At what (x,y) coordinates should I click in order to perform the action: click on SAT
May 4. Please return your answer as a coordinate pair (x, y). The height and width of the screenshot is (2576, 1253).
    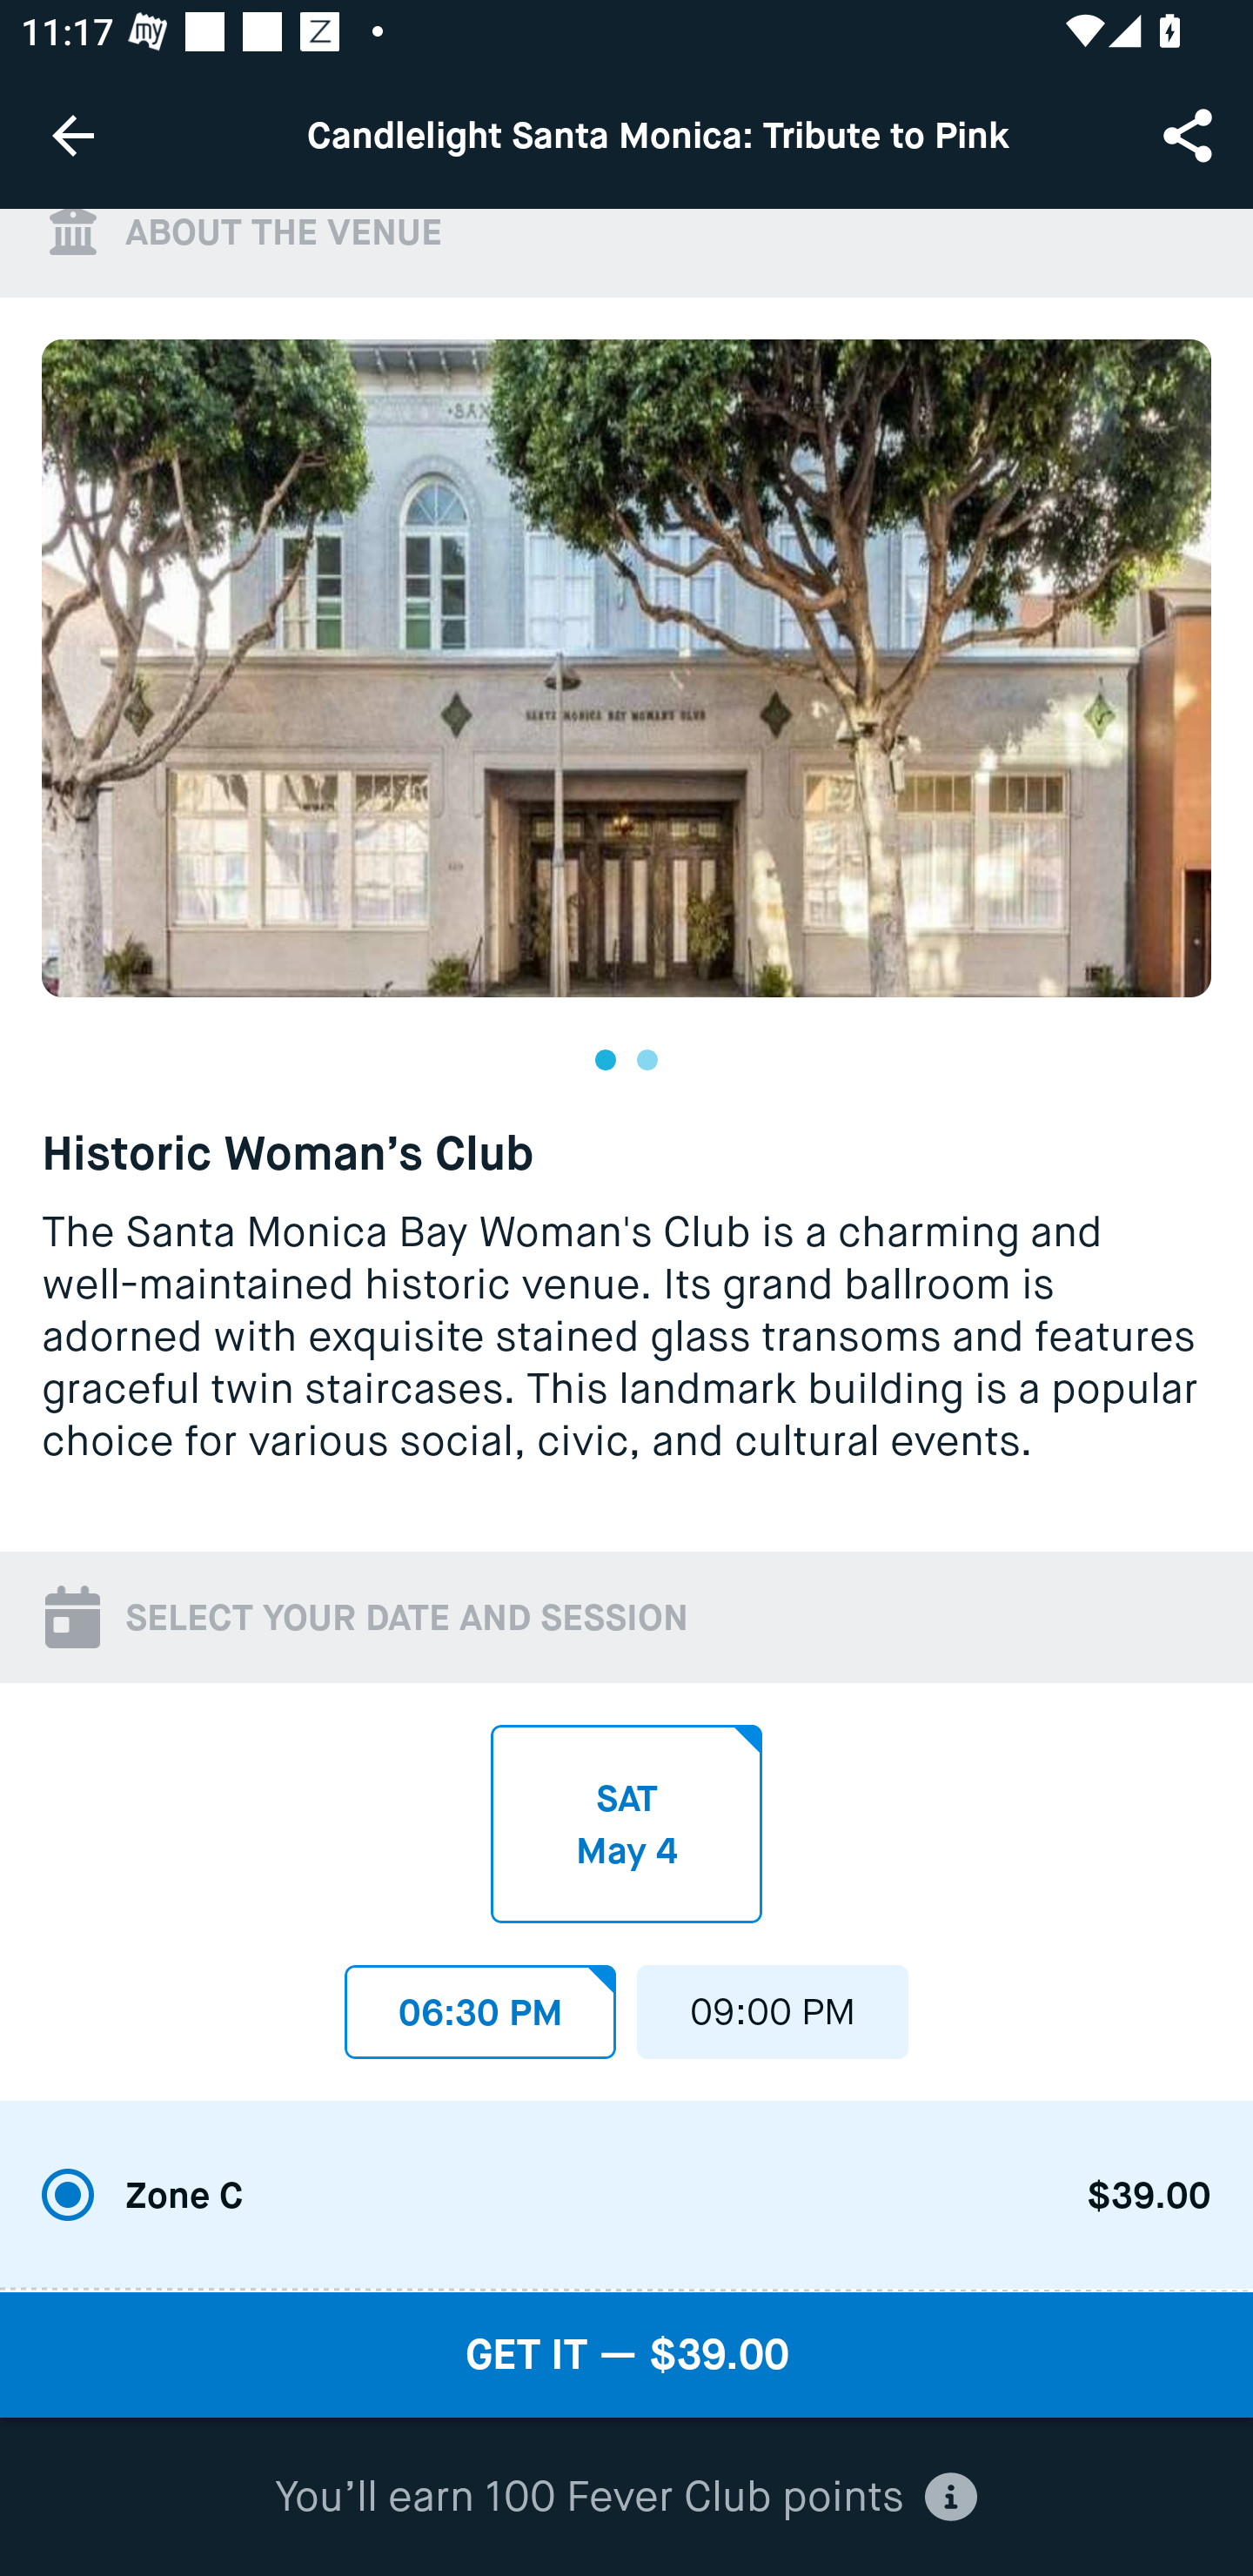
    Looking at the image, I should click on (626, 1825).